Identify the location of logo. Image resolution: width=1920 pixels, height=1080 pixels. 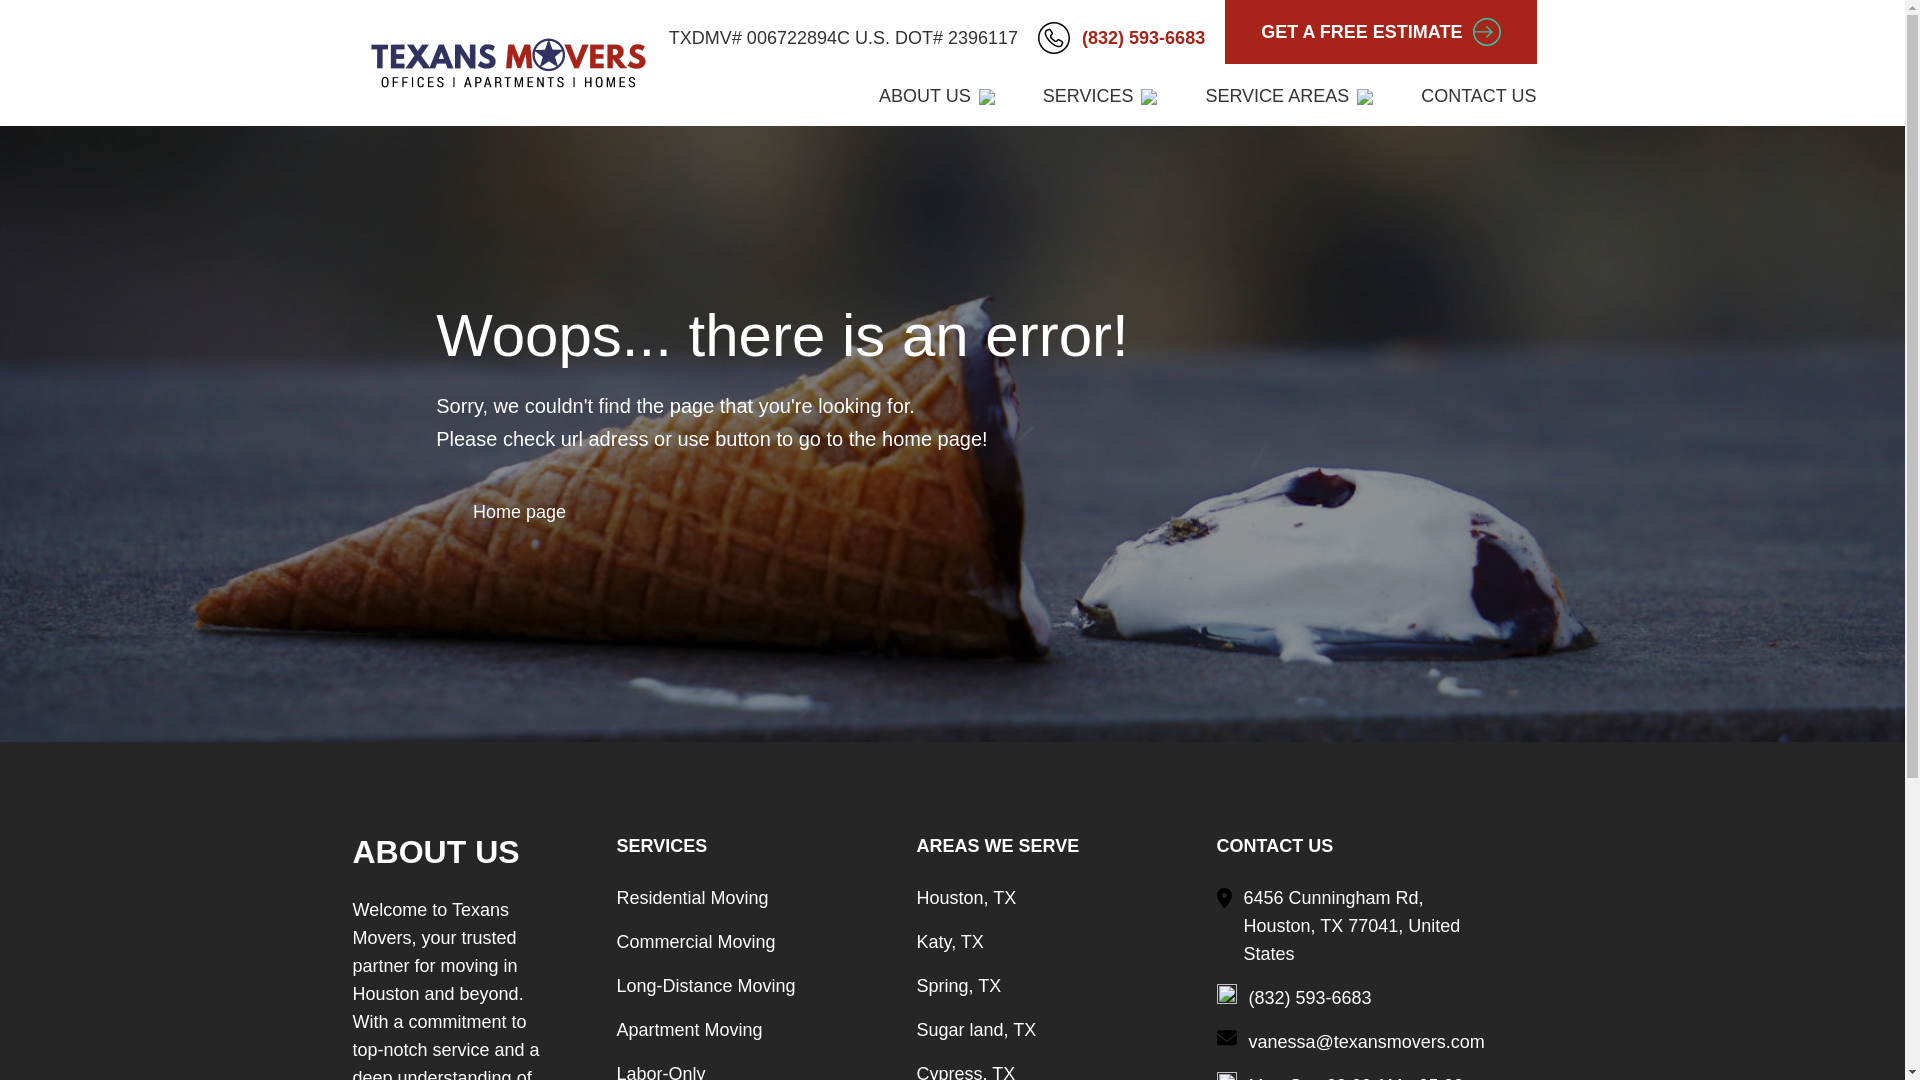
(508, 62).